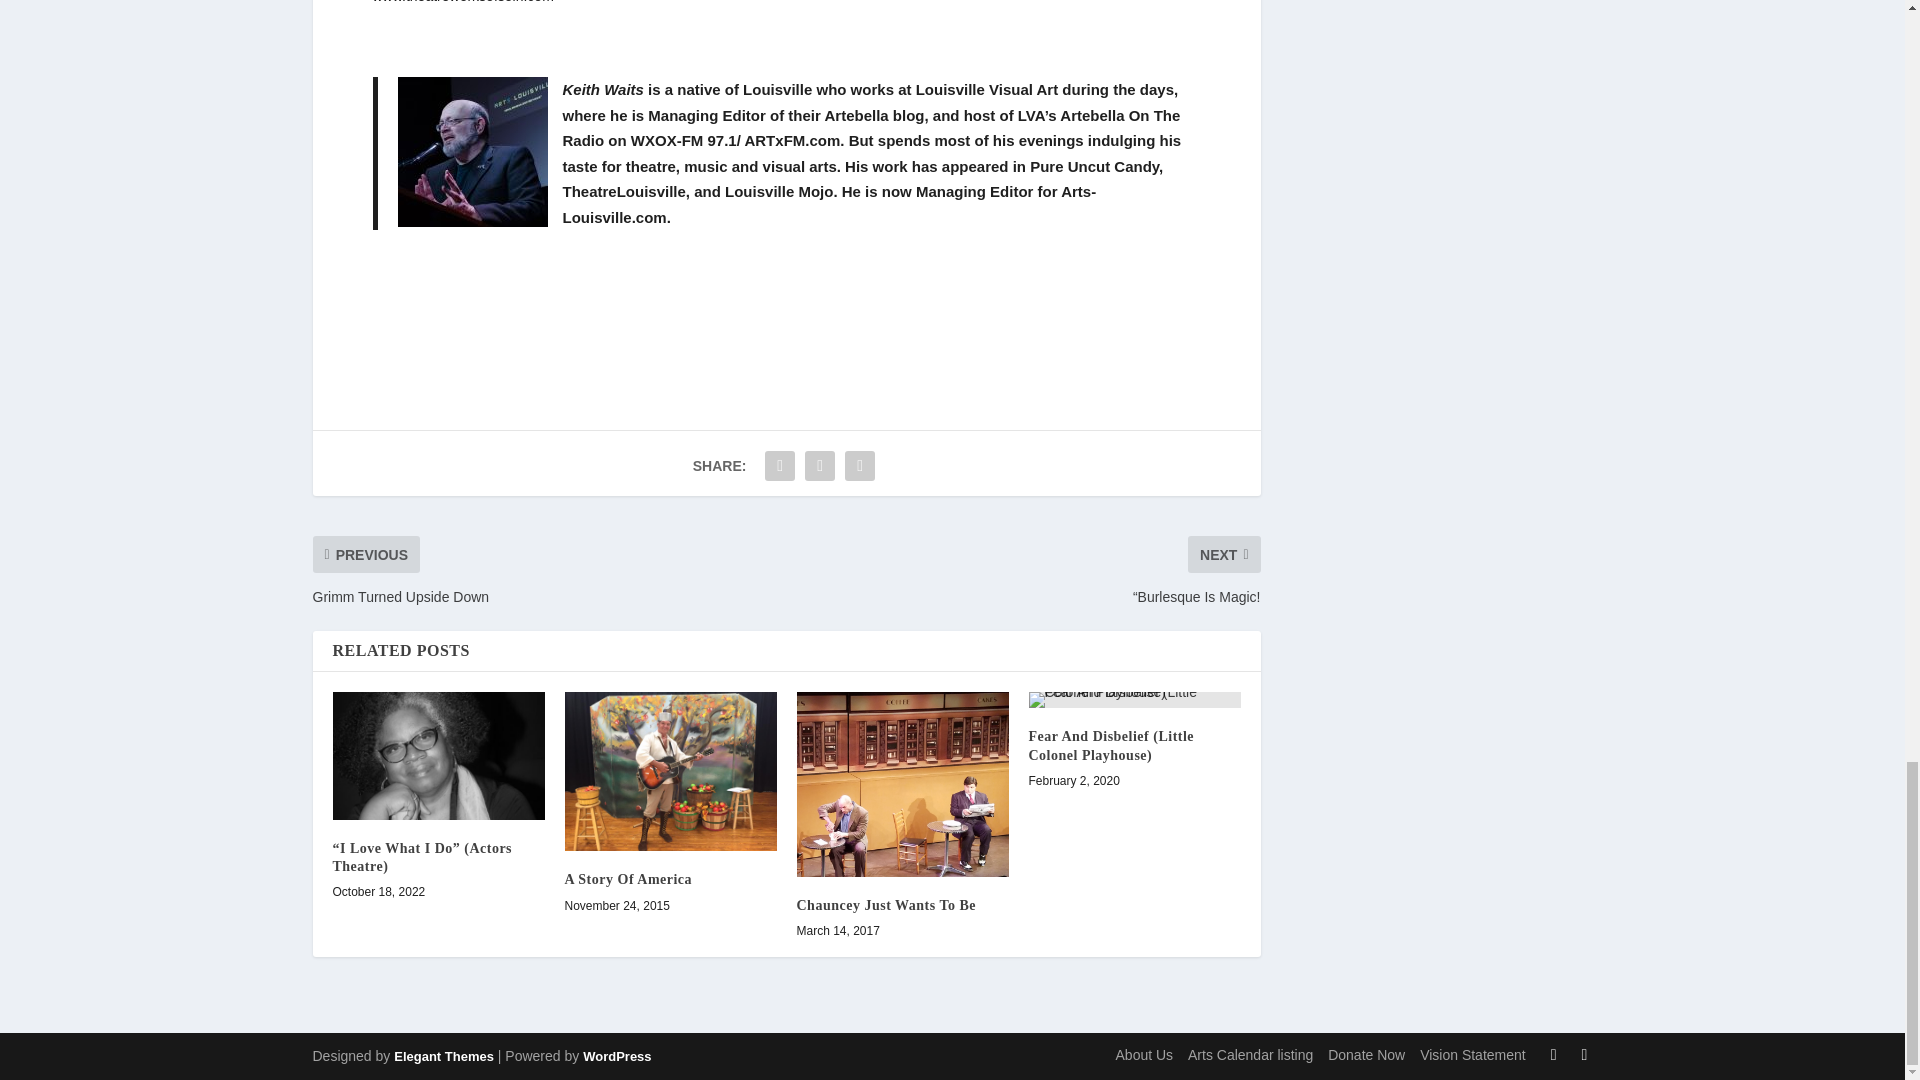 This screenshot has width=1920, height=1080. Describe the element at coordinates (780, 466) in the screenshot. I see `Share "The Folly Of Hubris" via Facebook` at that location.